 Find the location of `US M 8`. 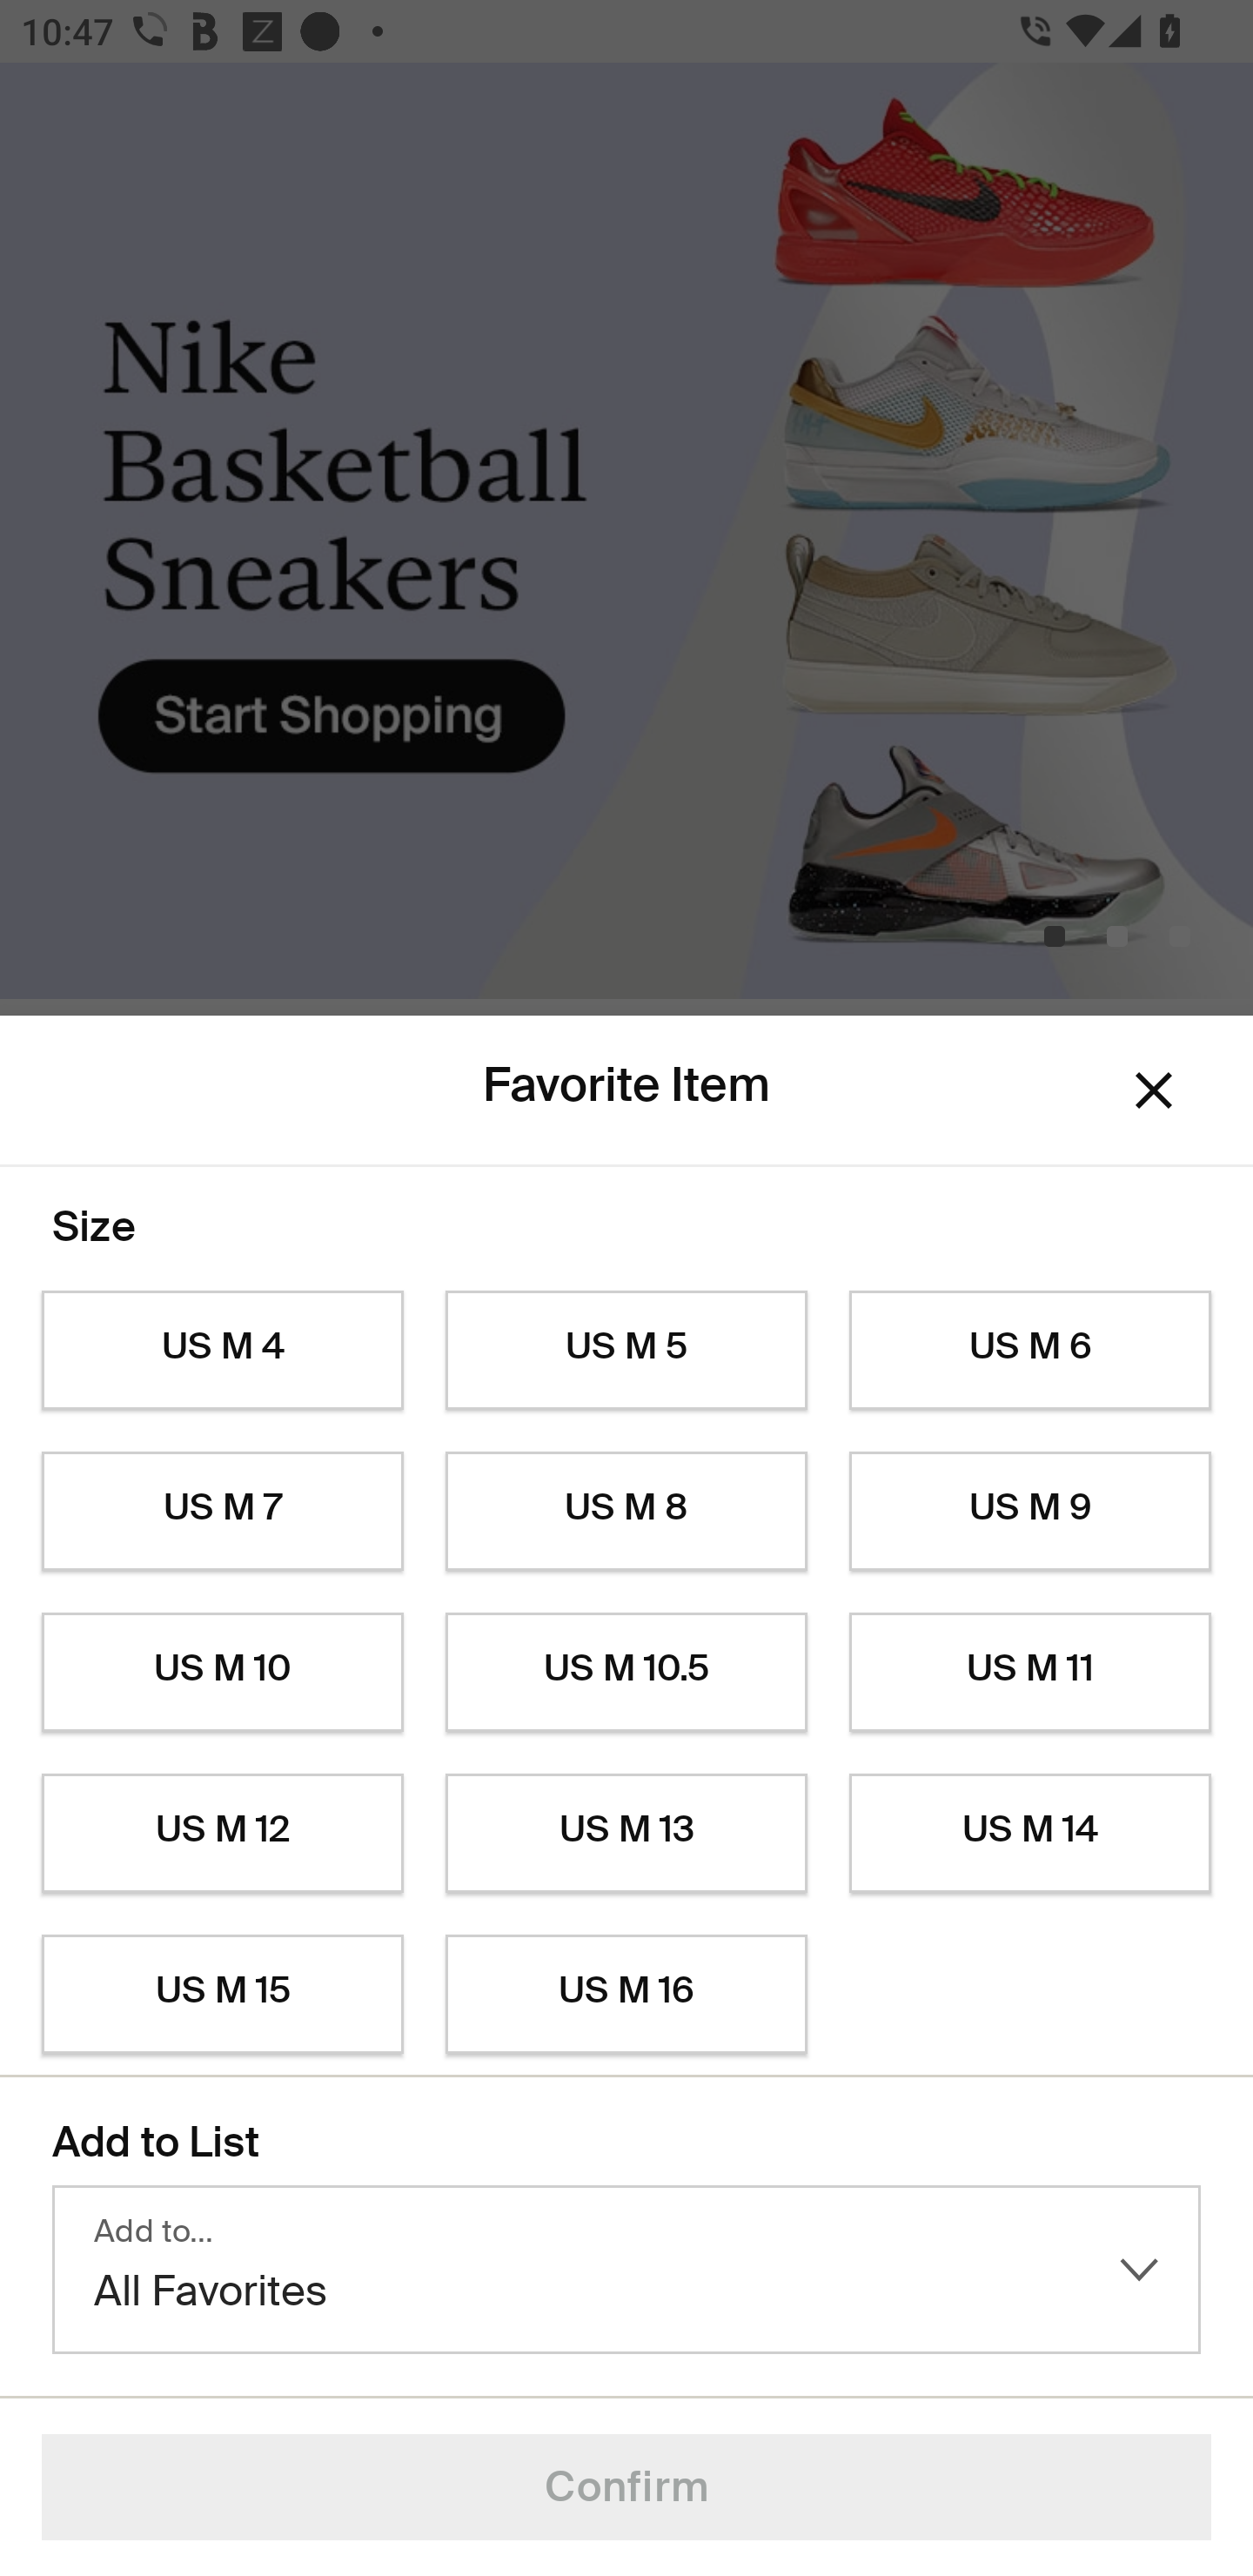

US M 8 is located at coordinates (626, 1511).